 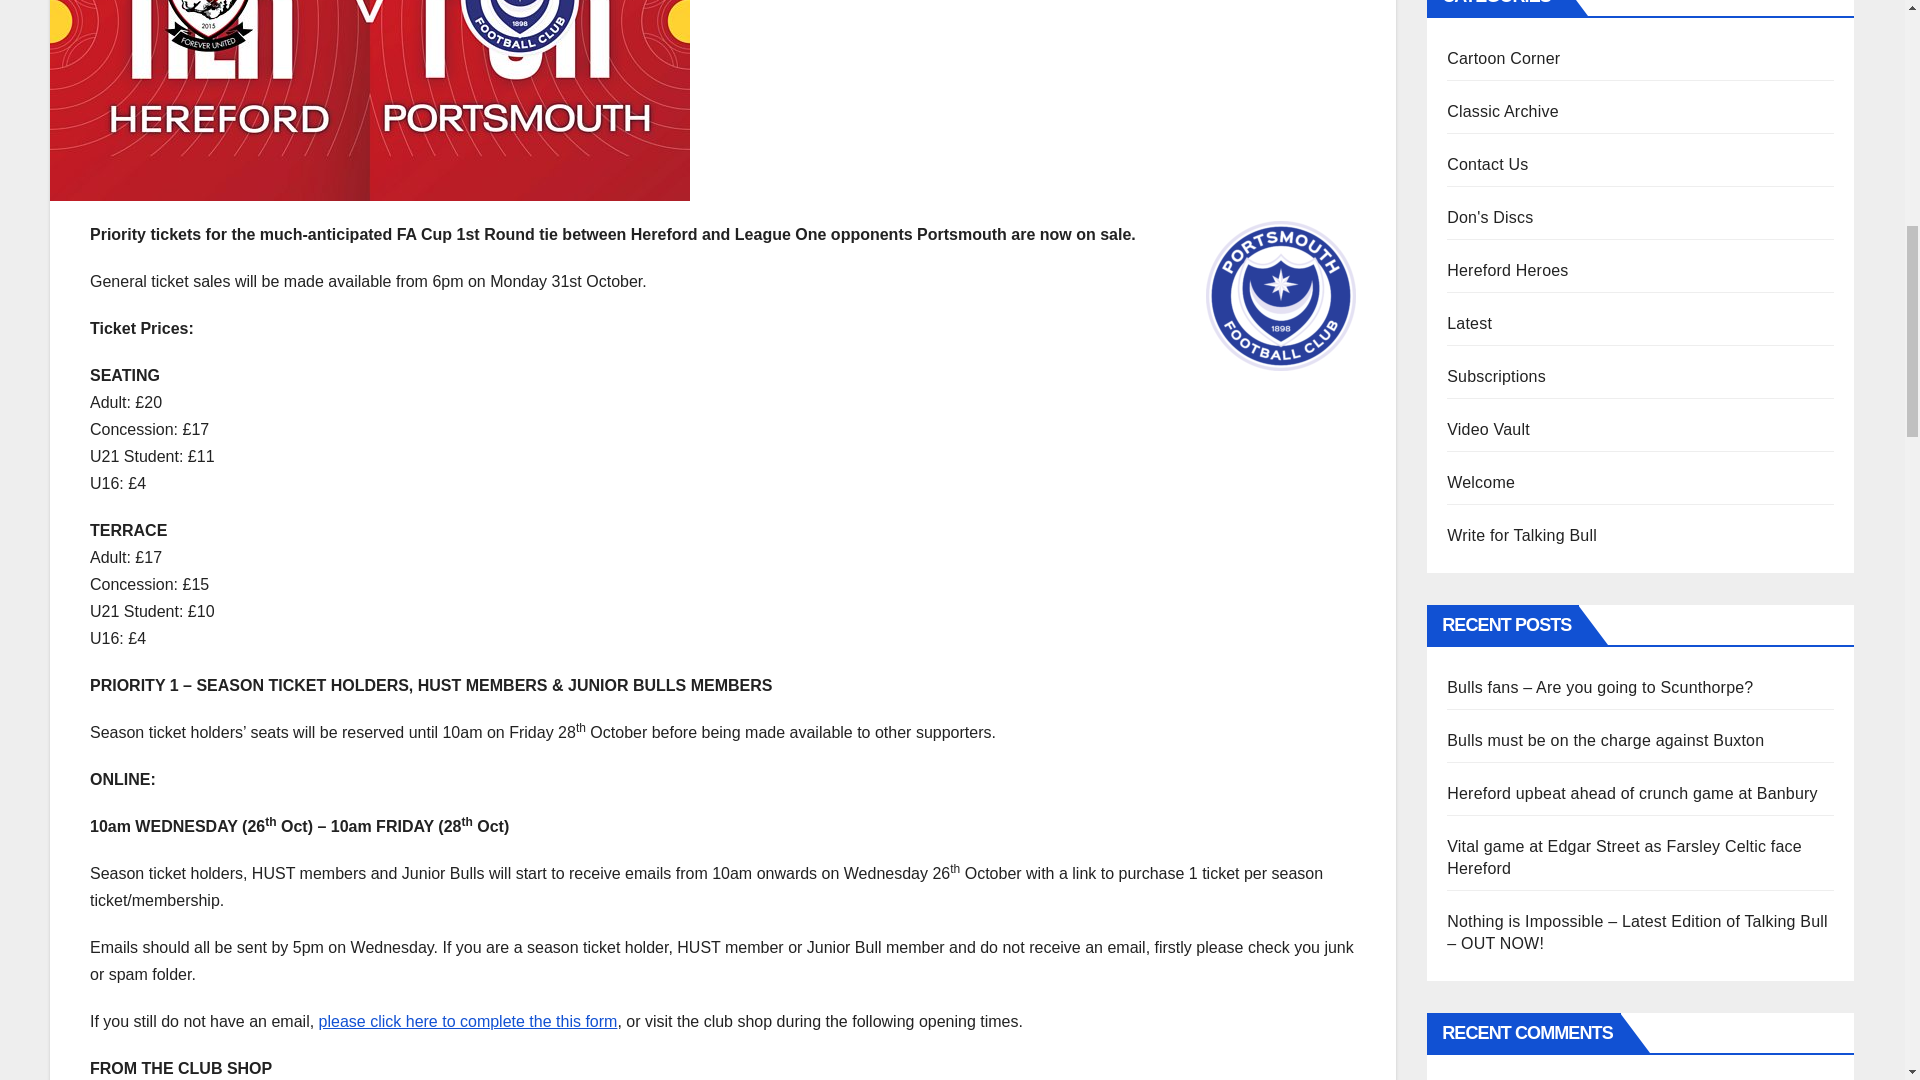 I want to click on please click here to complete the this form, so click(x=468, y=1022).